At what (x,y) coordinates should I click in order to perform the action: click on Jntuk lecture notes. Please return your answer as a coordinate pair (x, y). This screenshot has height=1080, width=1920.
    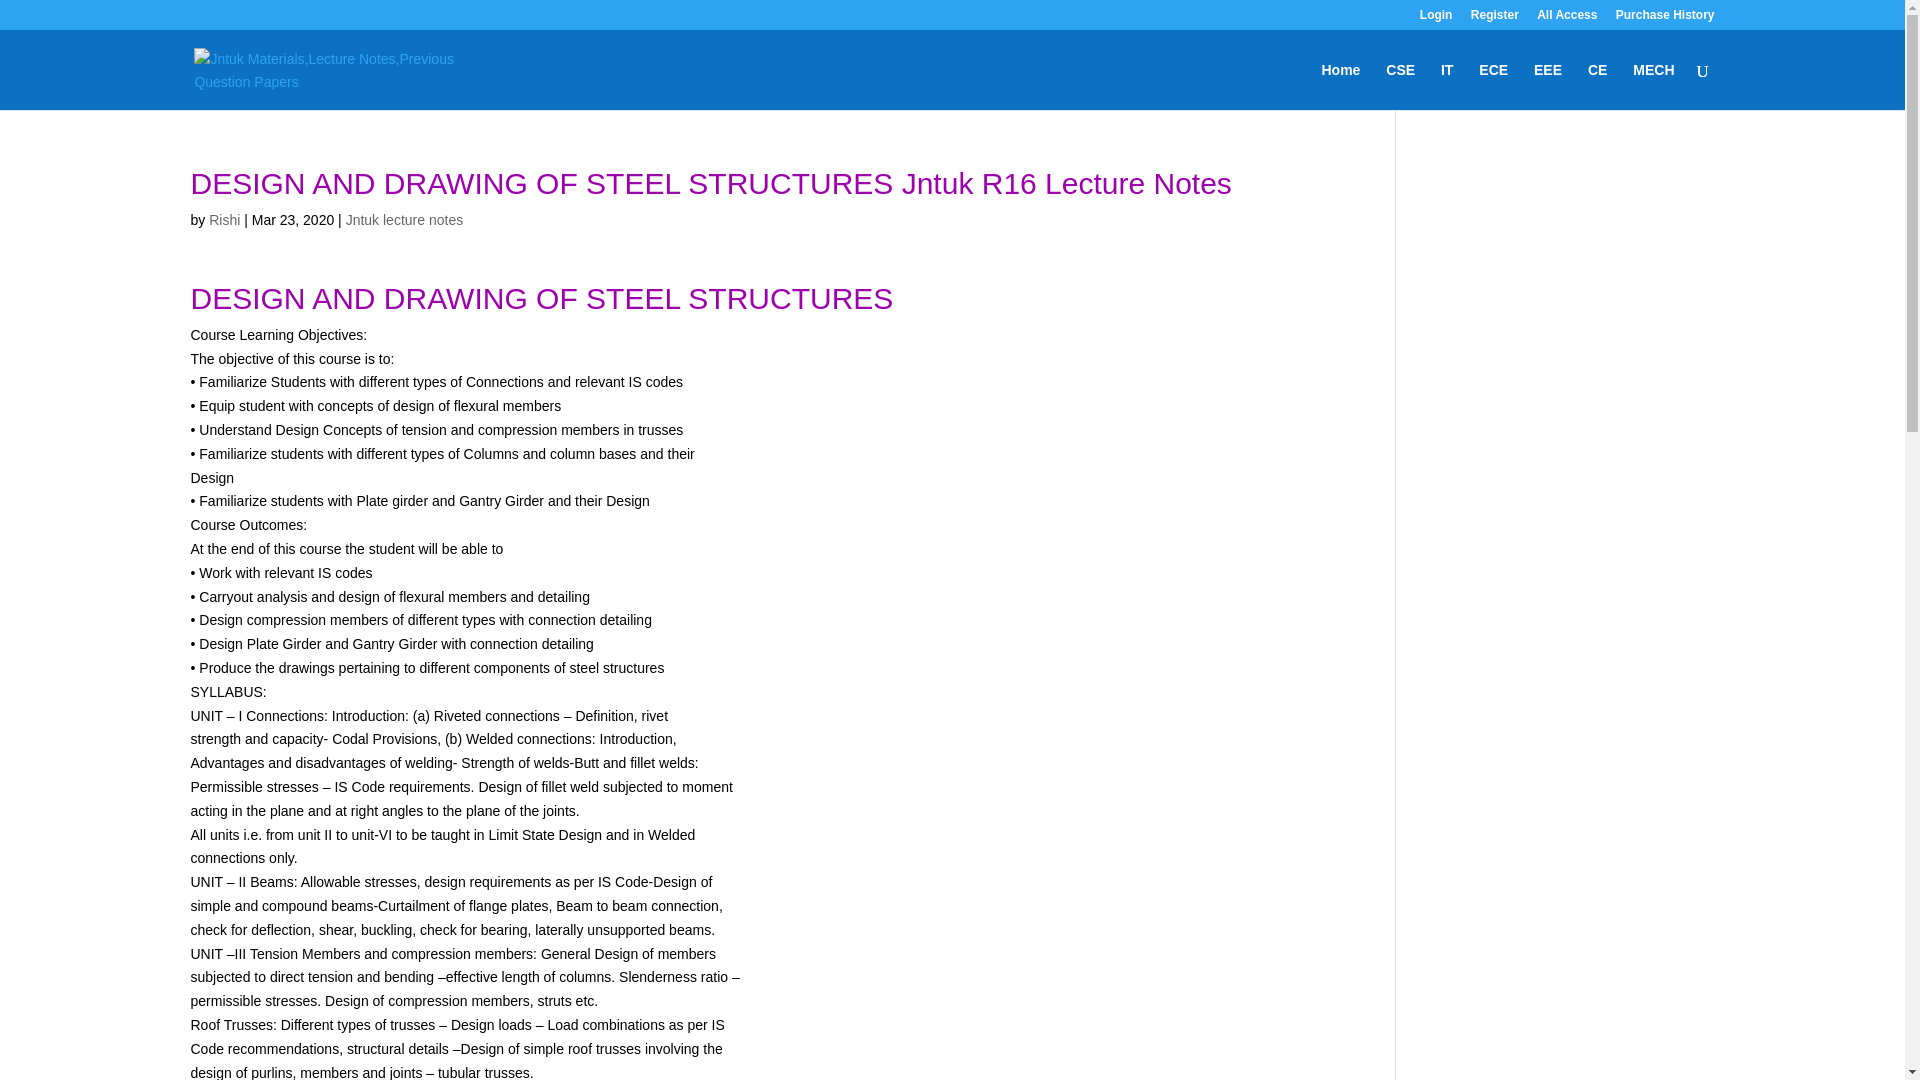
    Looking at the image, I should click on (404, 219).